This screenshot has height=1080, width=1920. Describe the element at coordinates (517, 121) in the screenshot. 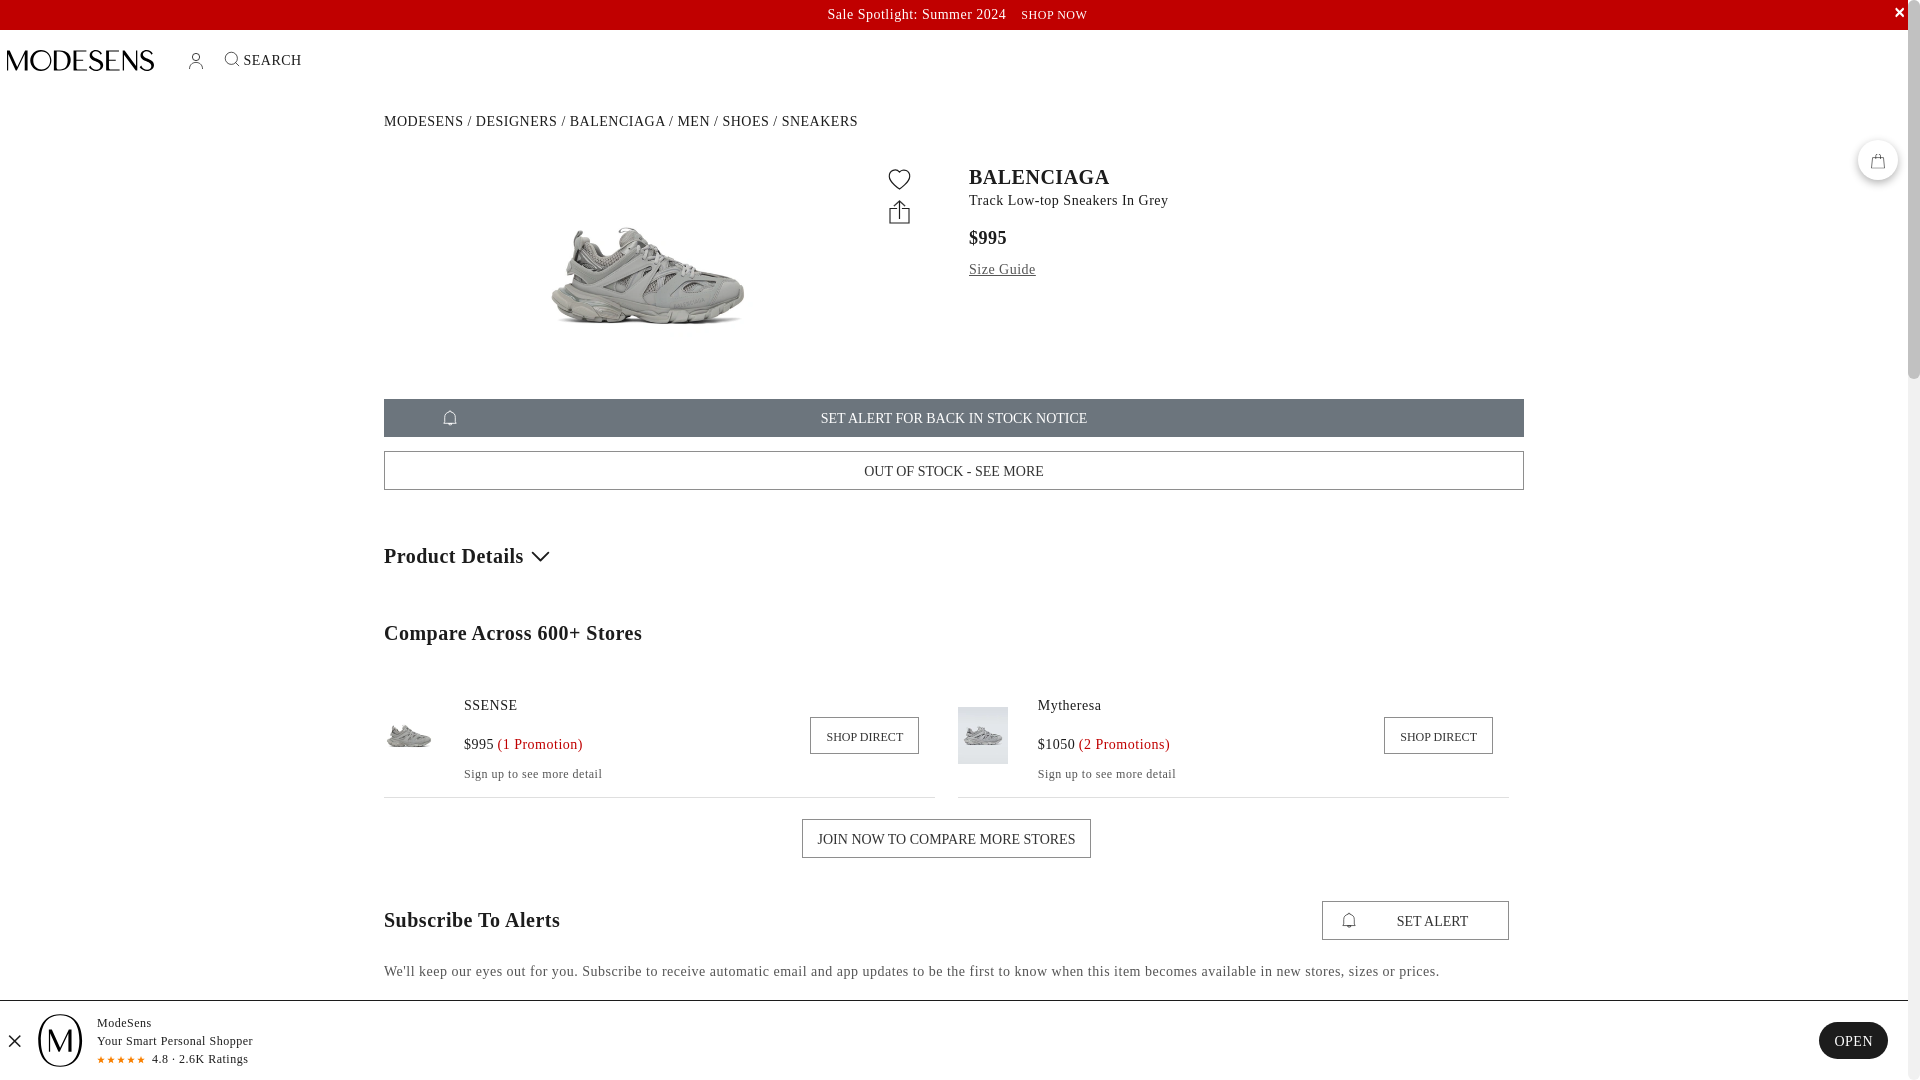

I see `Designers` at that location.